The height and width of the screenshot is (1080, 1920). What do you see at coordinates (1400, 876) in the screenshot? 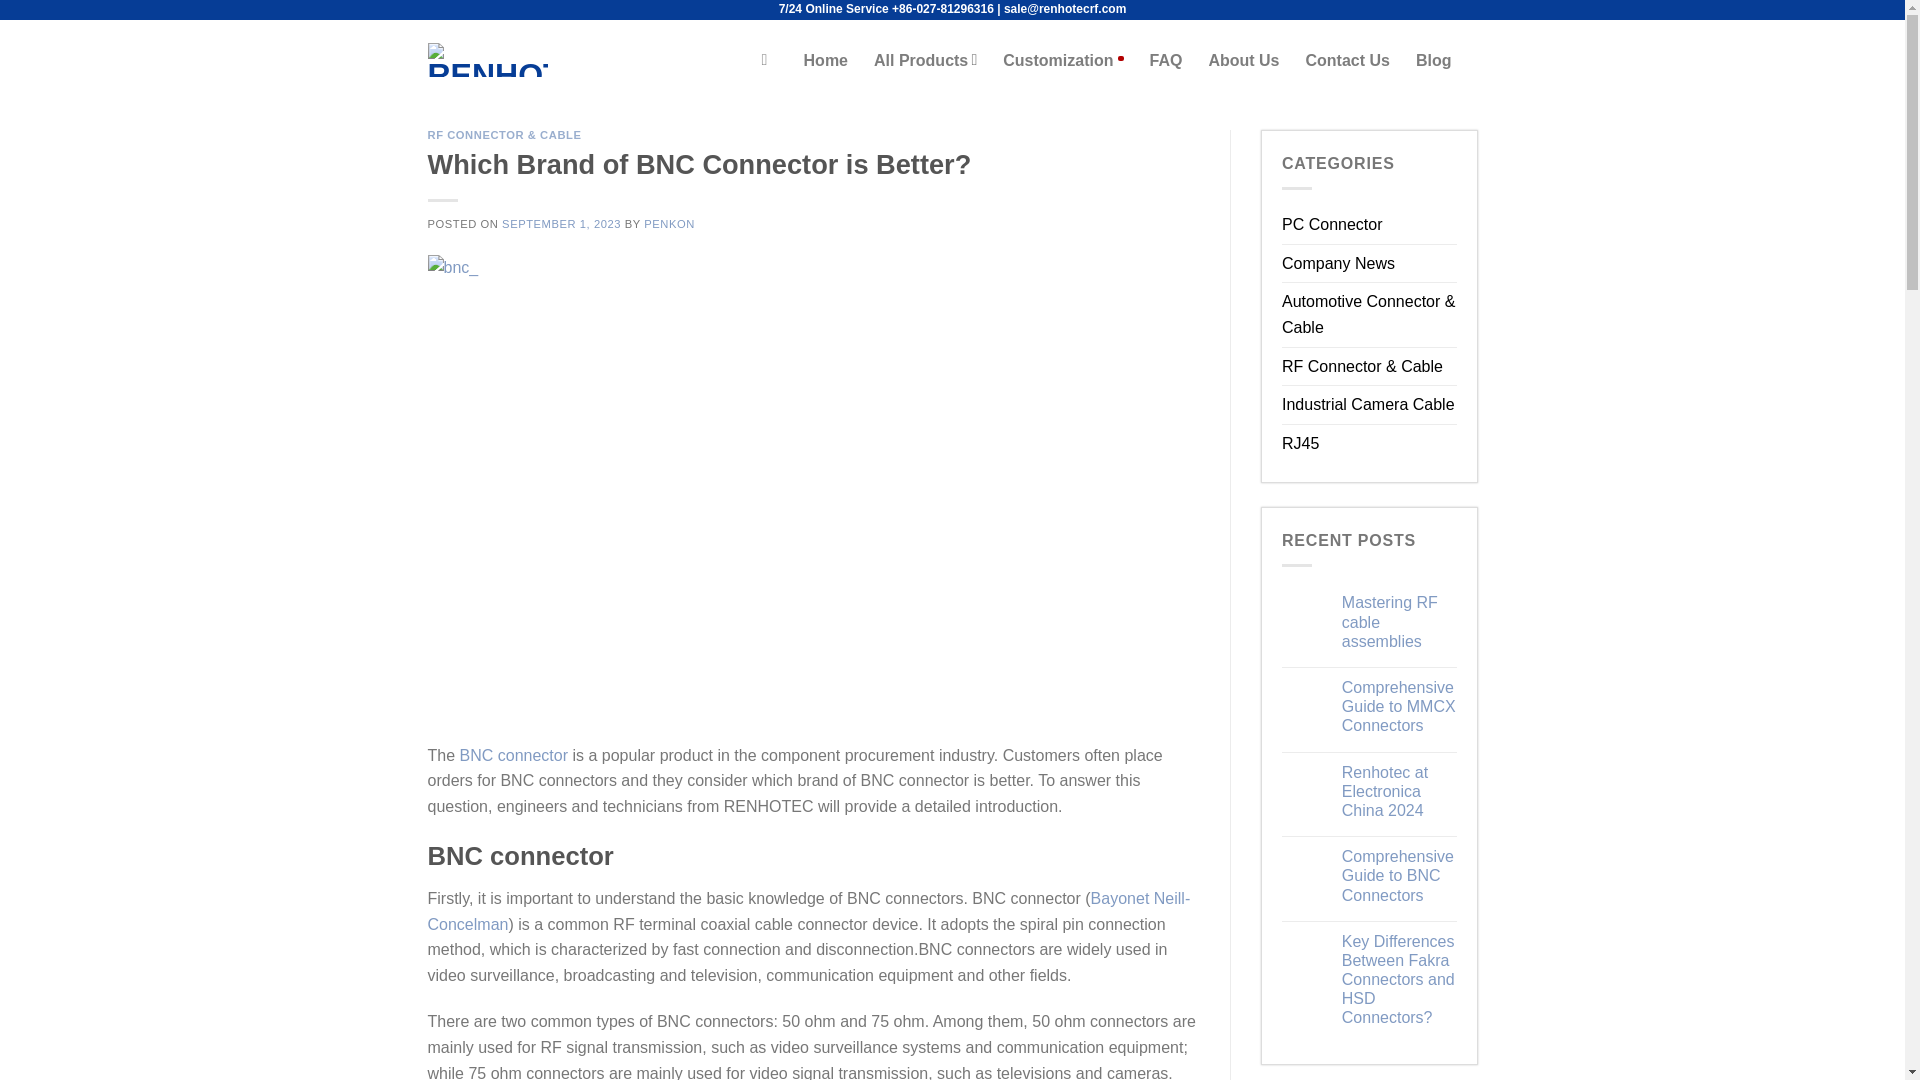
I see `Comprehensive Guide to BNC Connectors` at bounding box center [1400, 876].